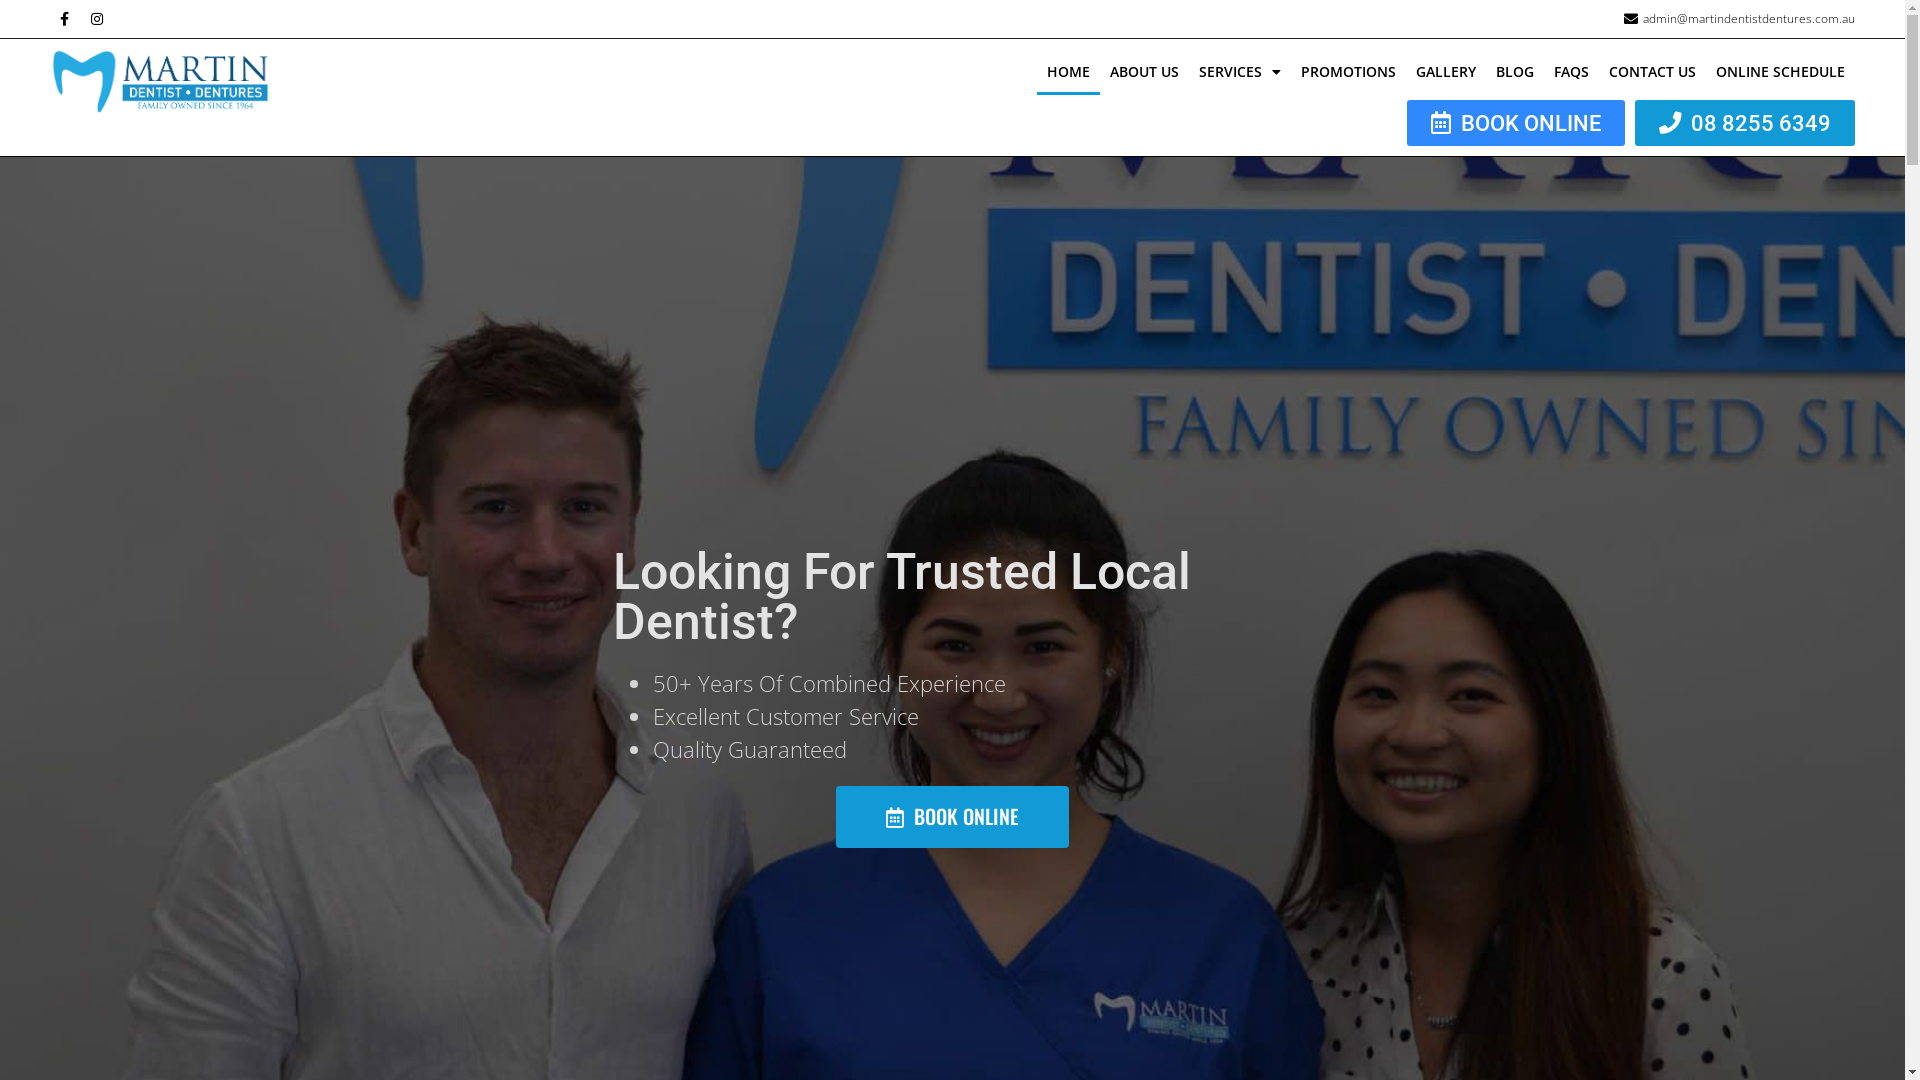  Describe the element at coordinates (1738, 19) in the screenshot. I see `admin@martindentistdentures.com.au` at that location.